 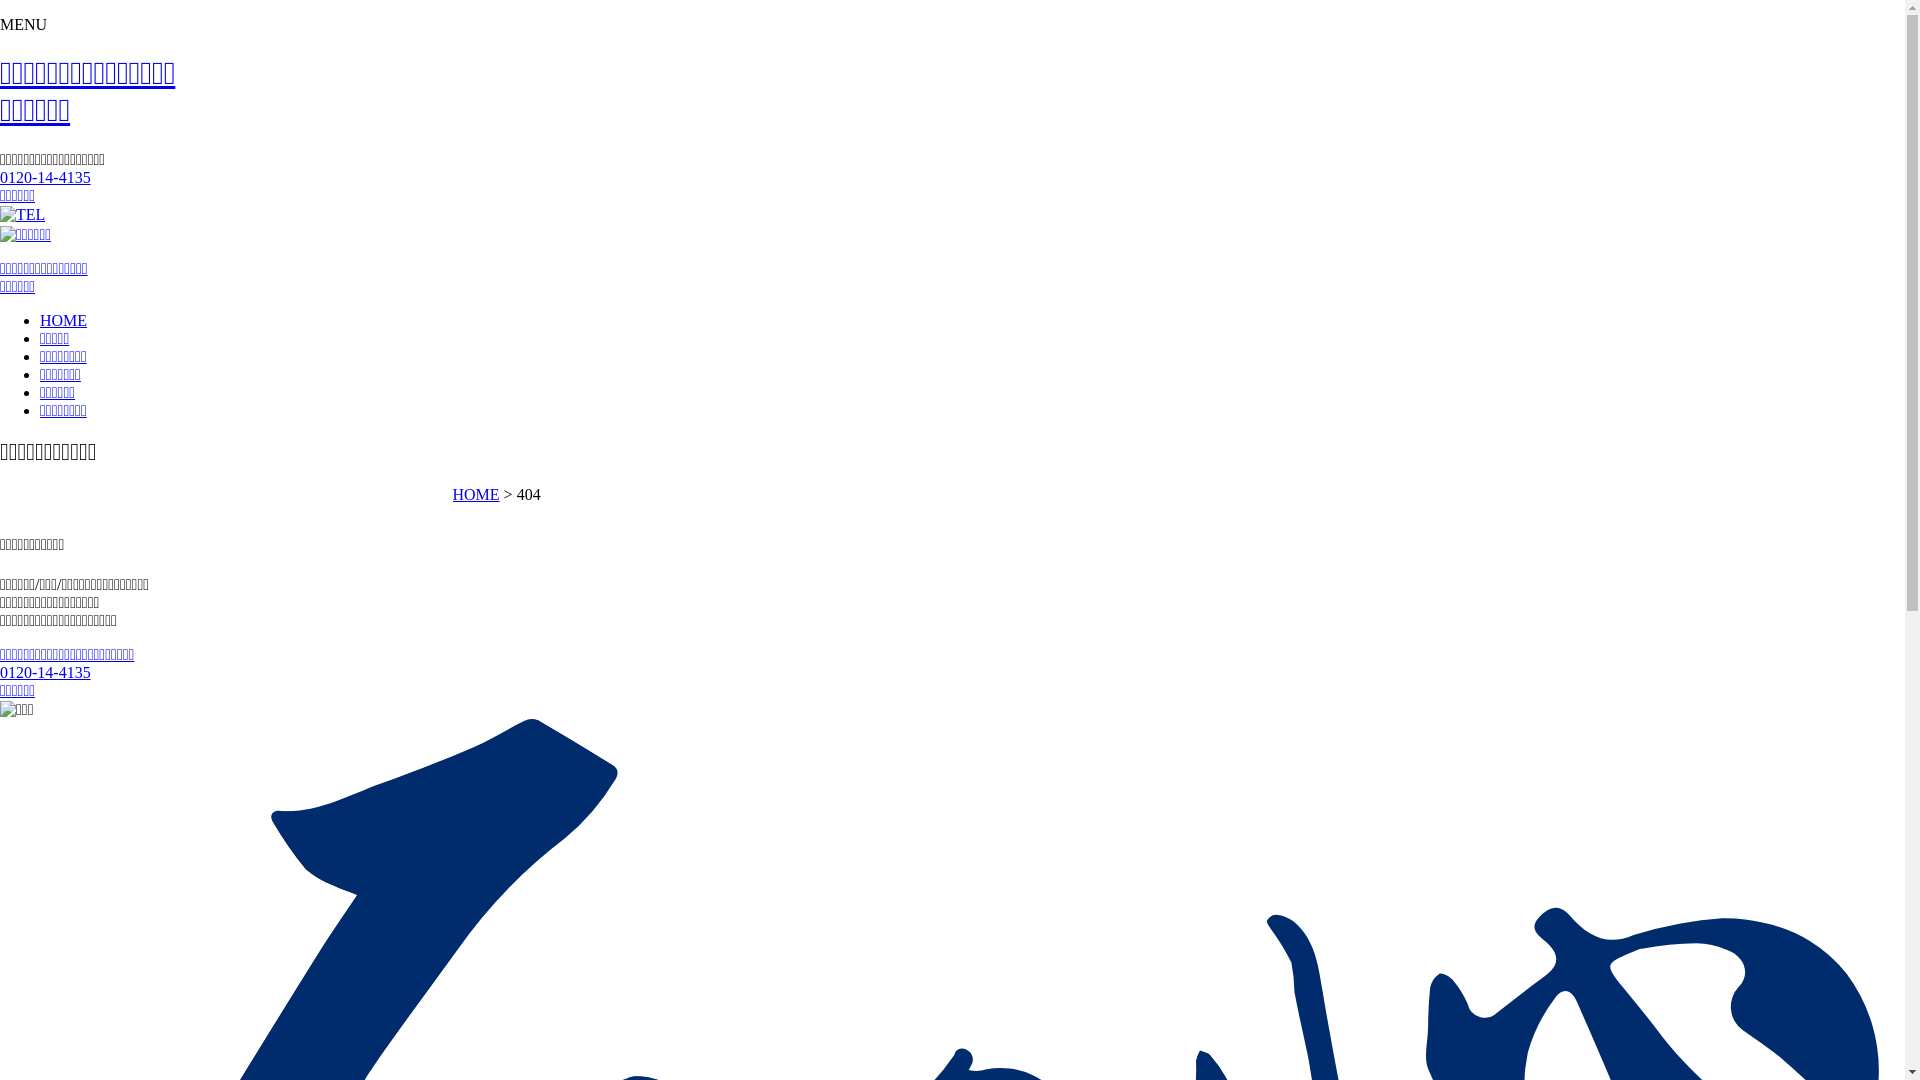 I want to click on HOME, so click(x=476, y=494).